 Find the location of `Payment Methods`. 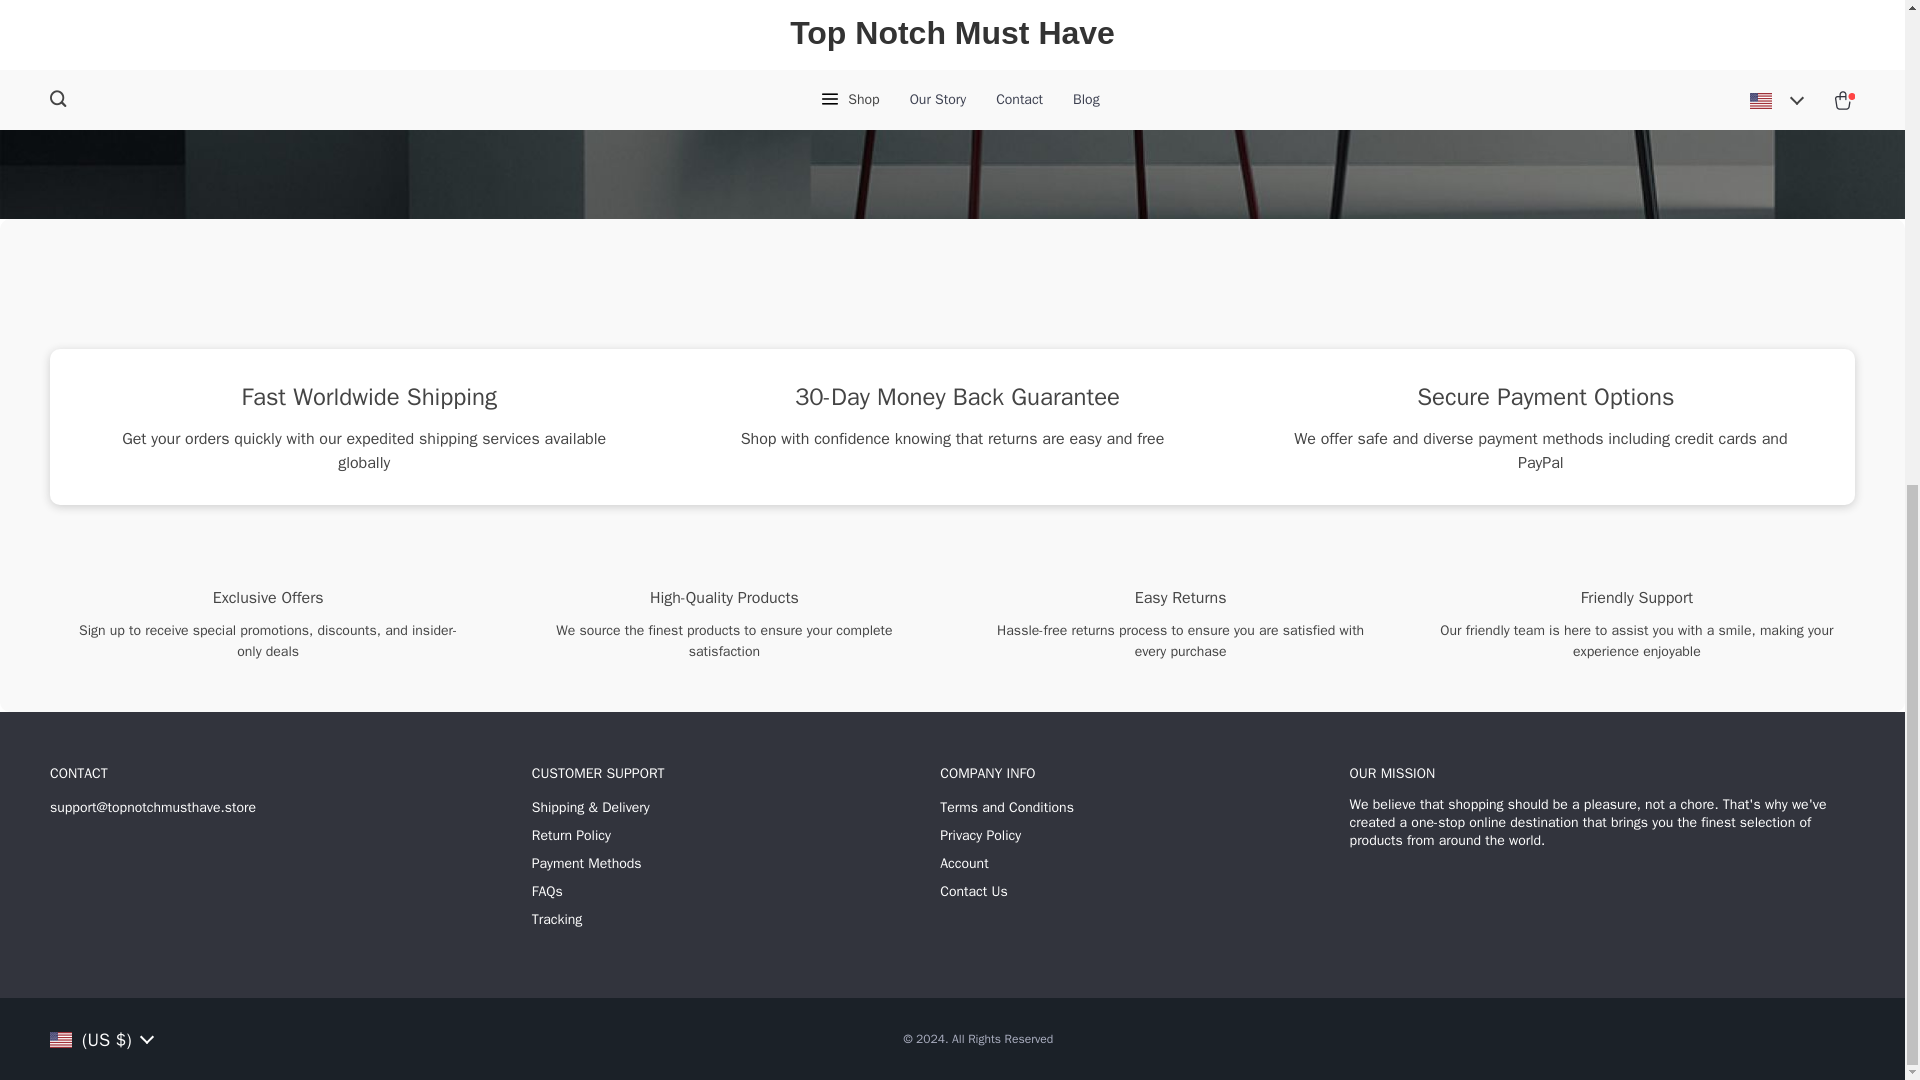

Payment Methods is located at coordinates (586, 864).